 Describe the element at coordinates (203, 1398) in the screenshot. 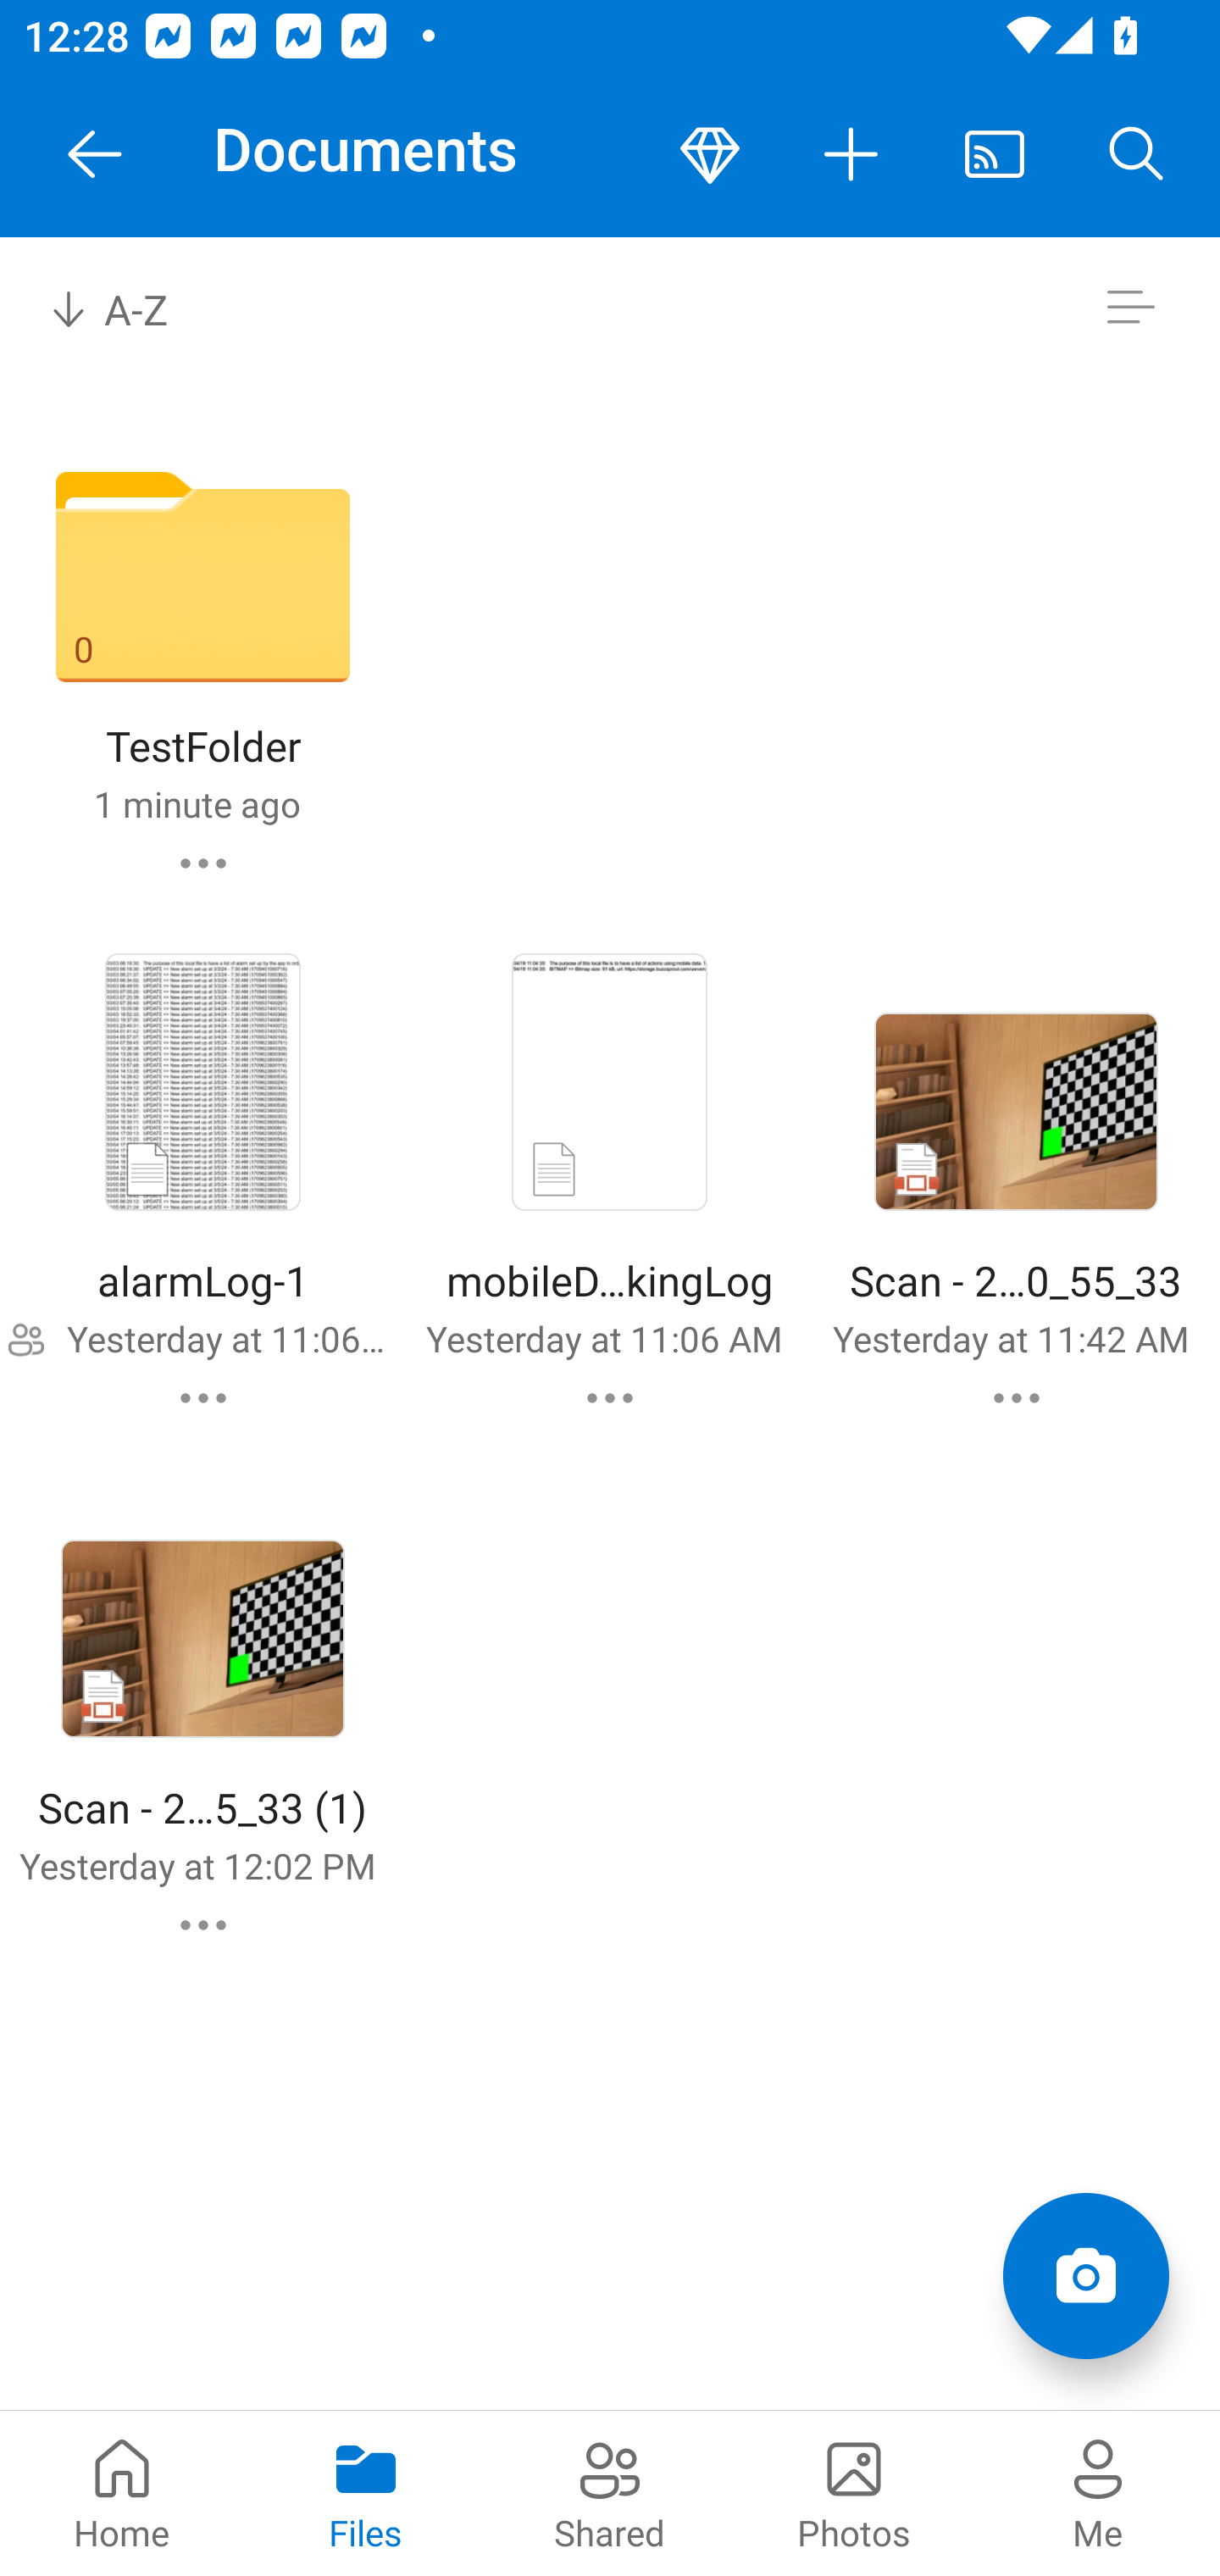

I see `alarmLog-1 commands` at that location.